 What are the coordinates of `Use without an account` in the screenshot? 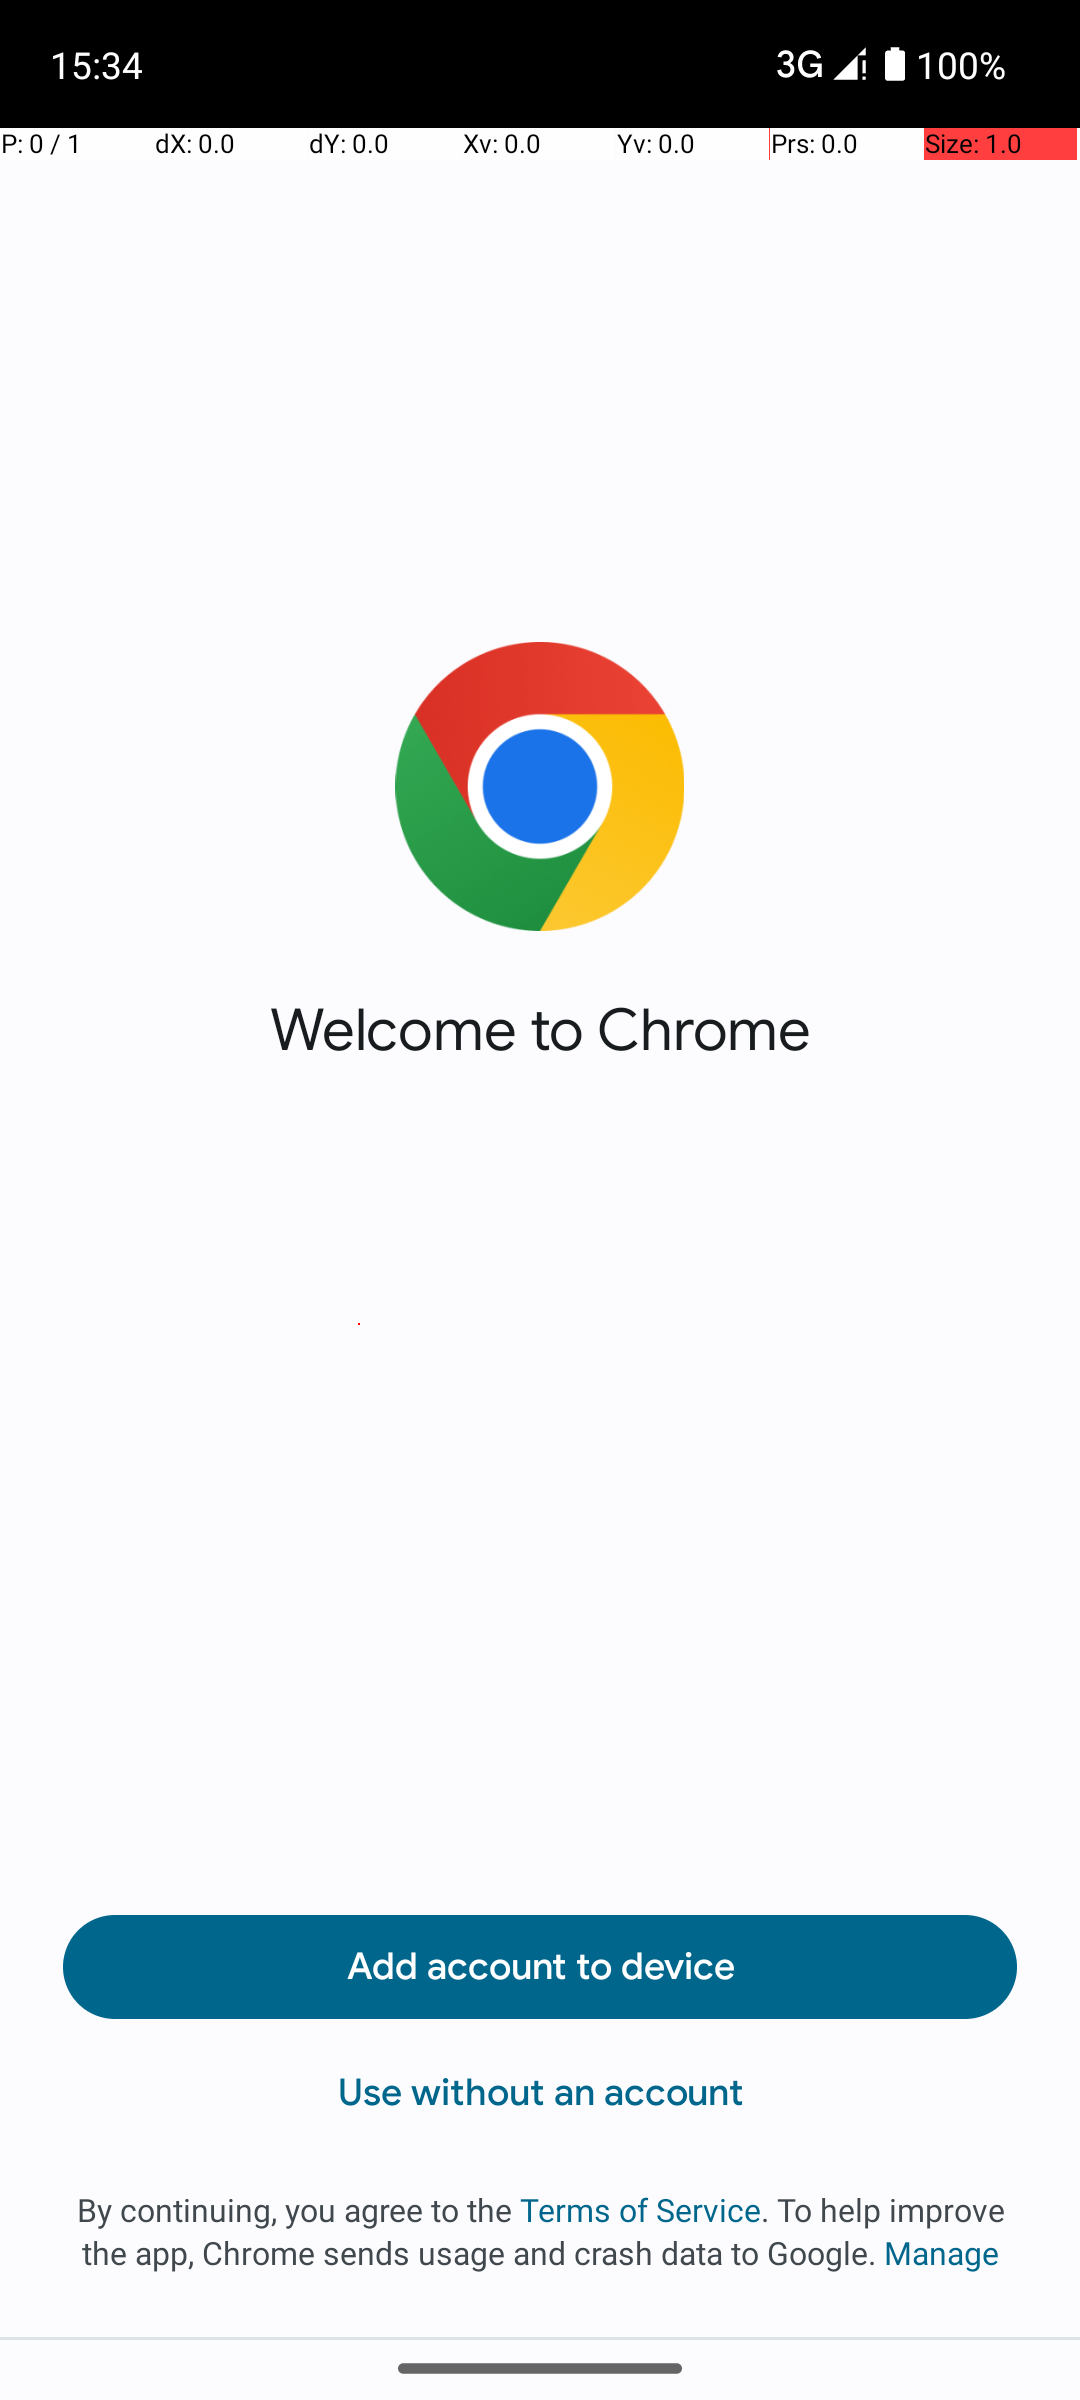 It's located at (540, 2093).